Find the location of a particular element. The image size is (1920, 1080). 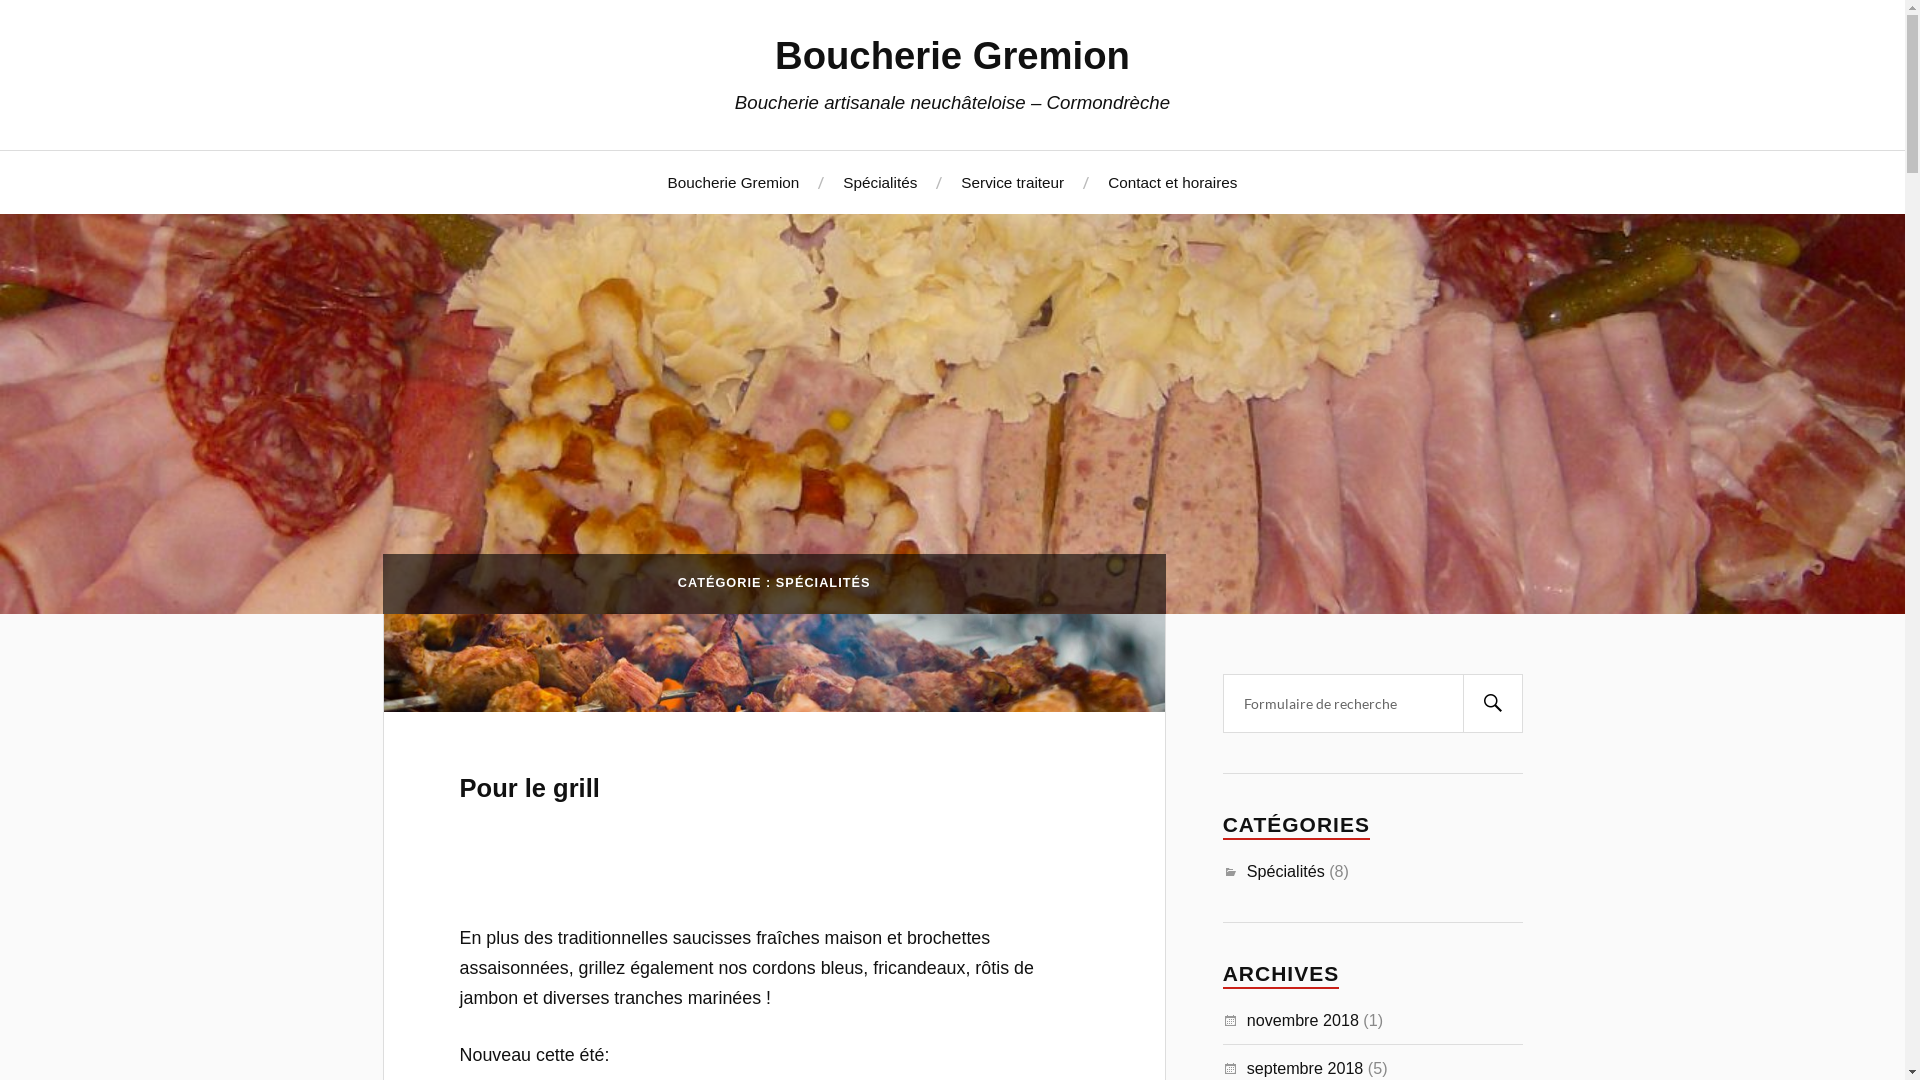

Pour le grill is located at coordinates (530, 788).